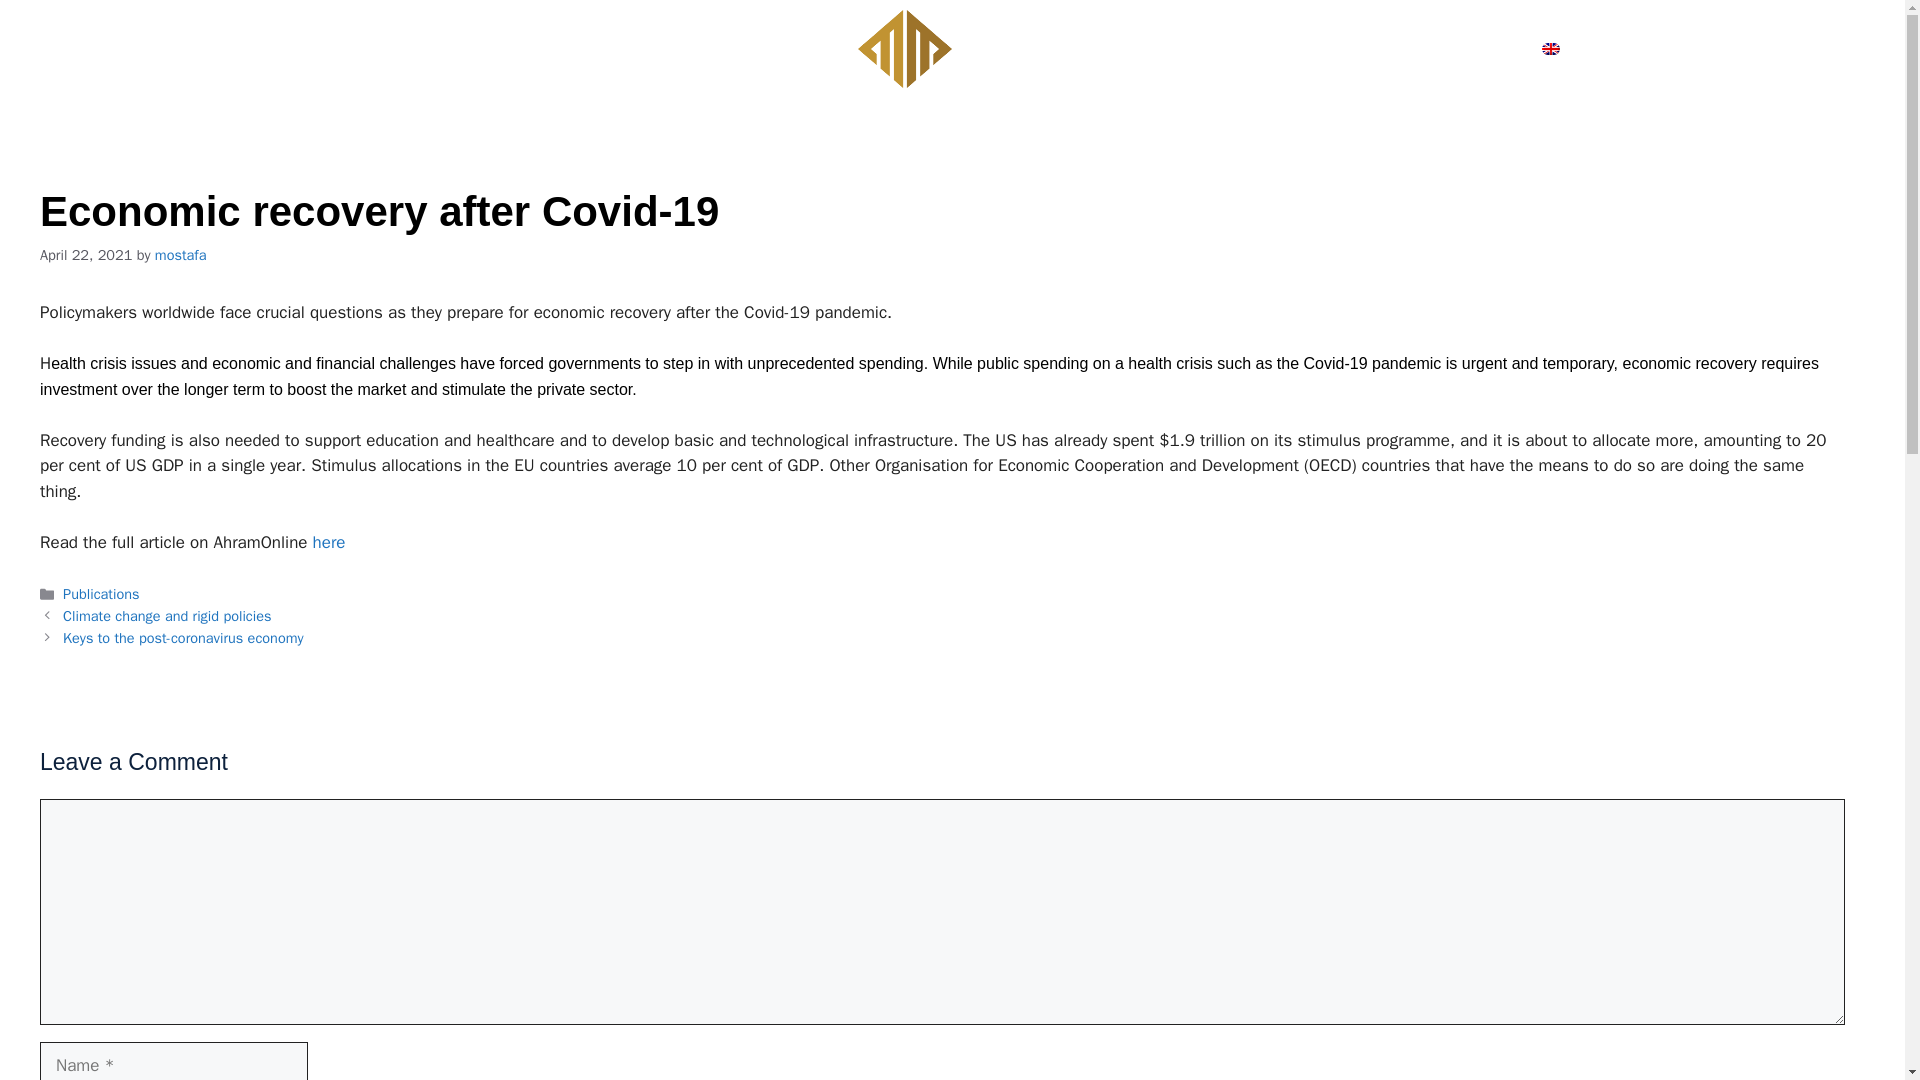  What do you see at coordinates (1576, 48) in the screenshot?
I see `English` at bounding box center [1576, 48].